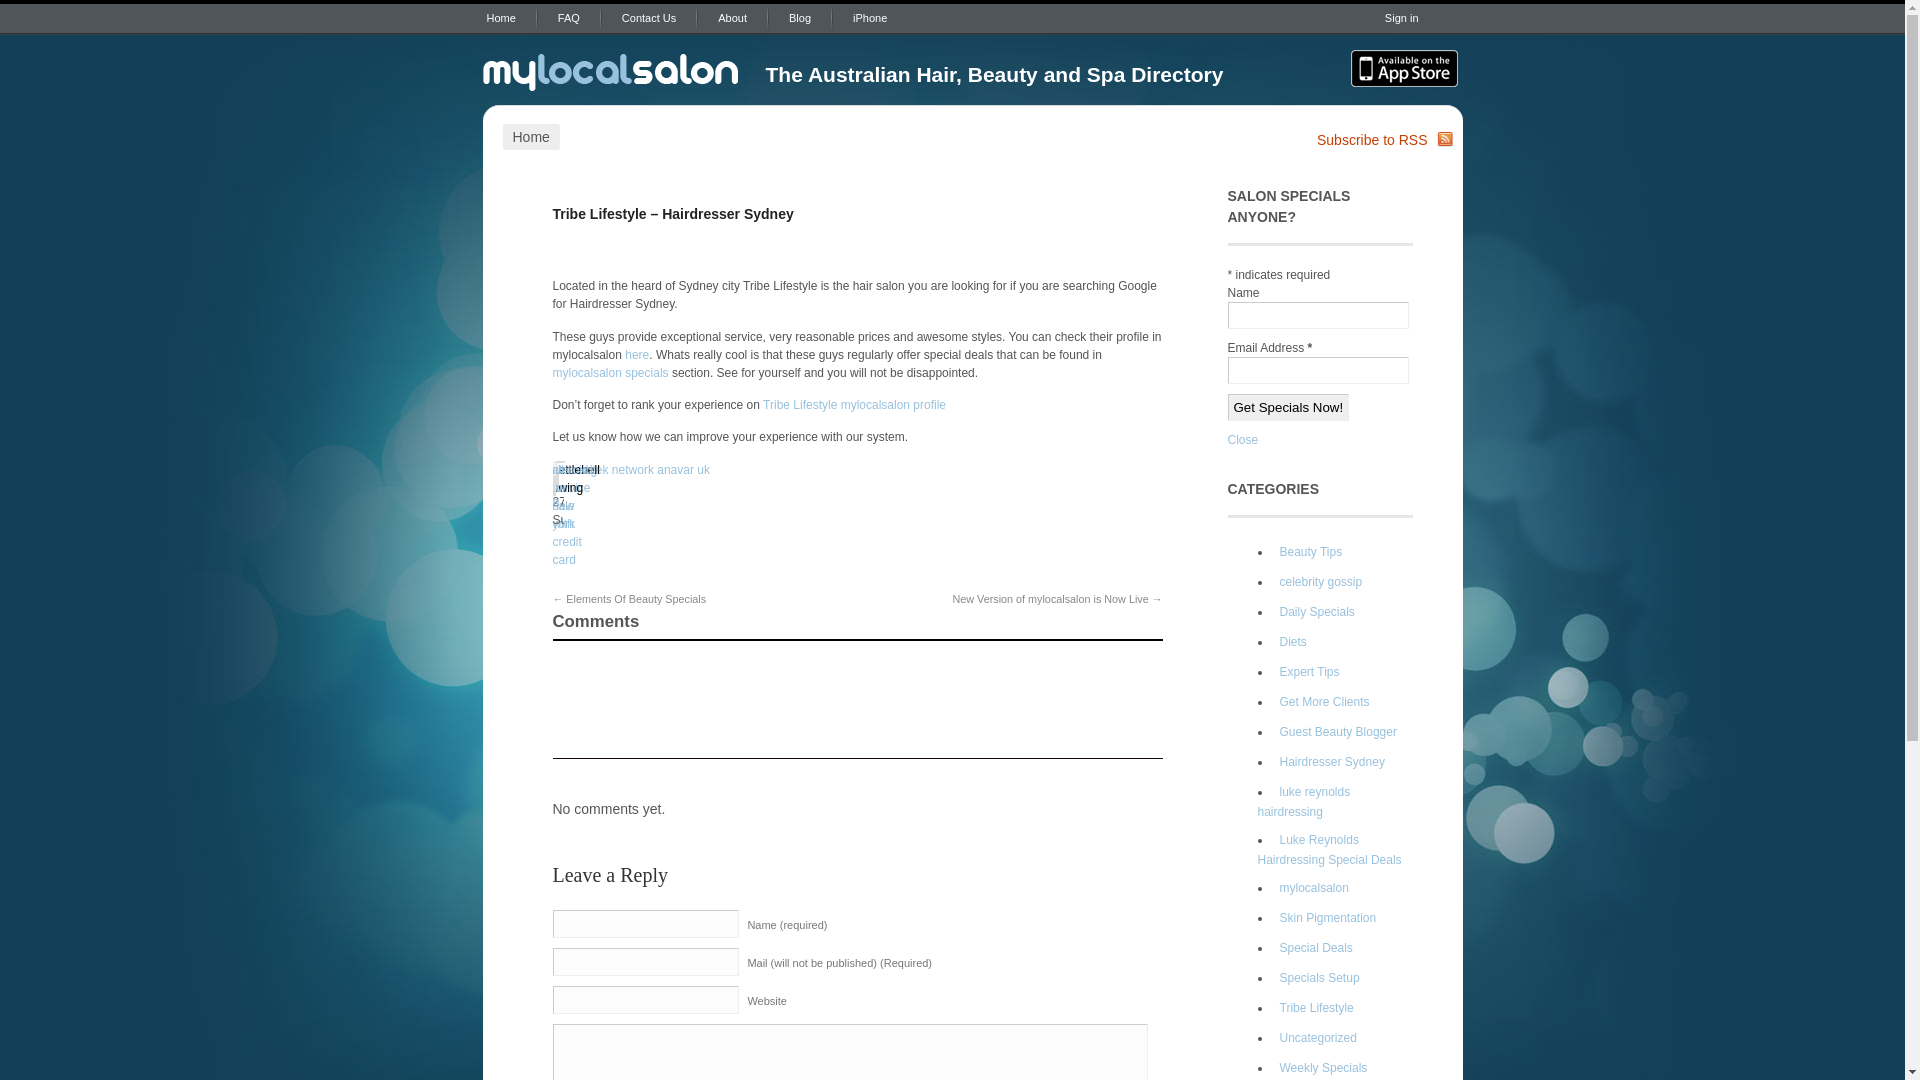 The image size is (1920, 1080). What do you see at coordinates (1311, 888) in the screenshot?
I see `mylocalsalon` at bounding box center [1311, 888].